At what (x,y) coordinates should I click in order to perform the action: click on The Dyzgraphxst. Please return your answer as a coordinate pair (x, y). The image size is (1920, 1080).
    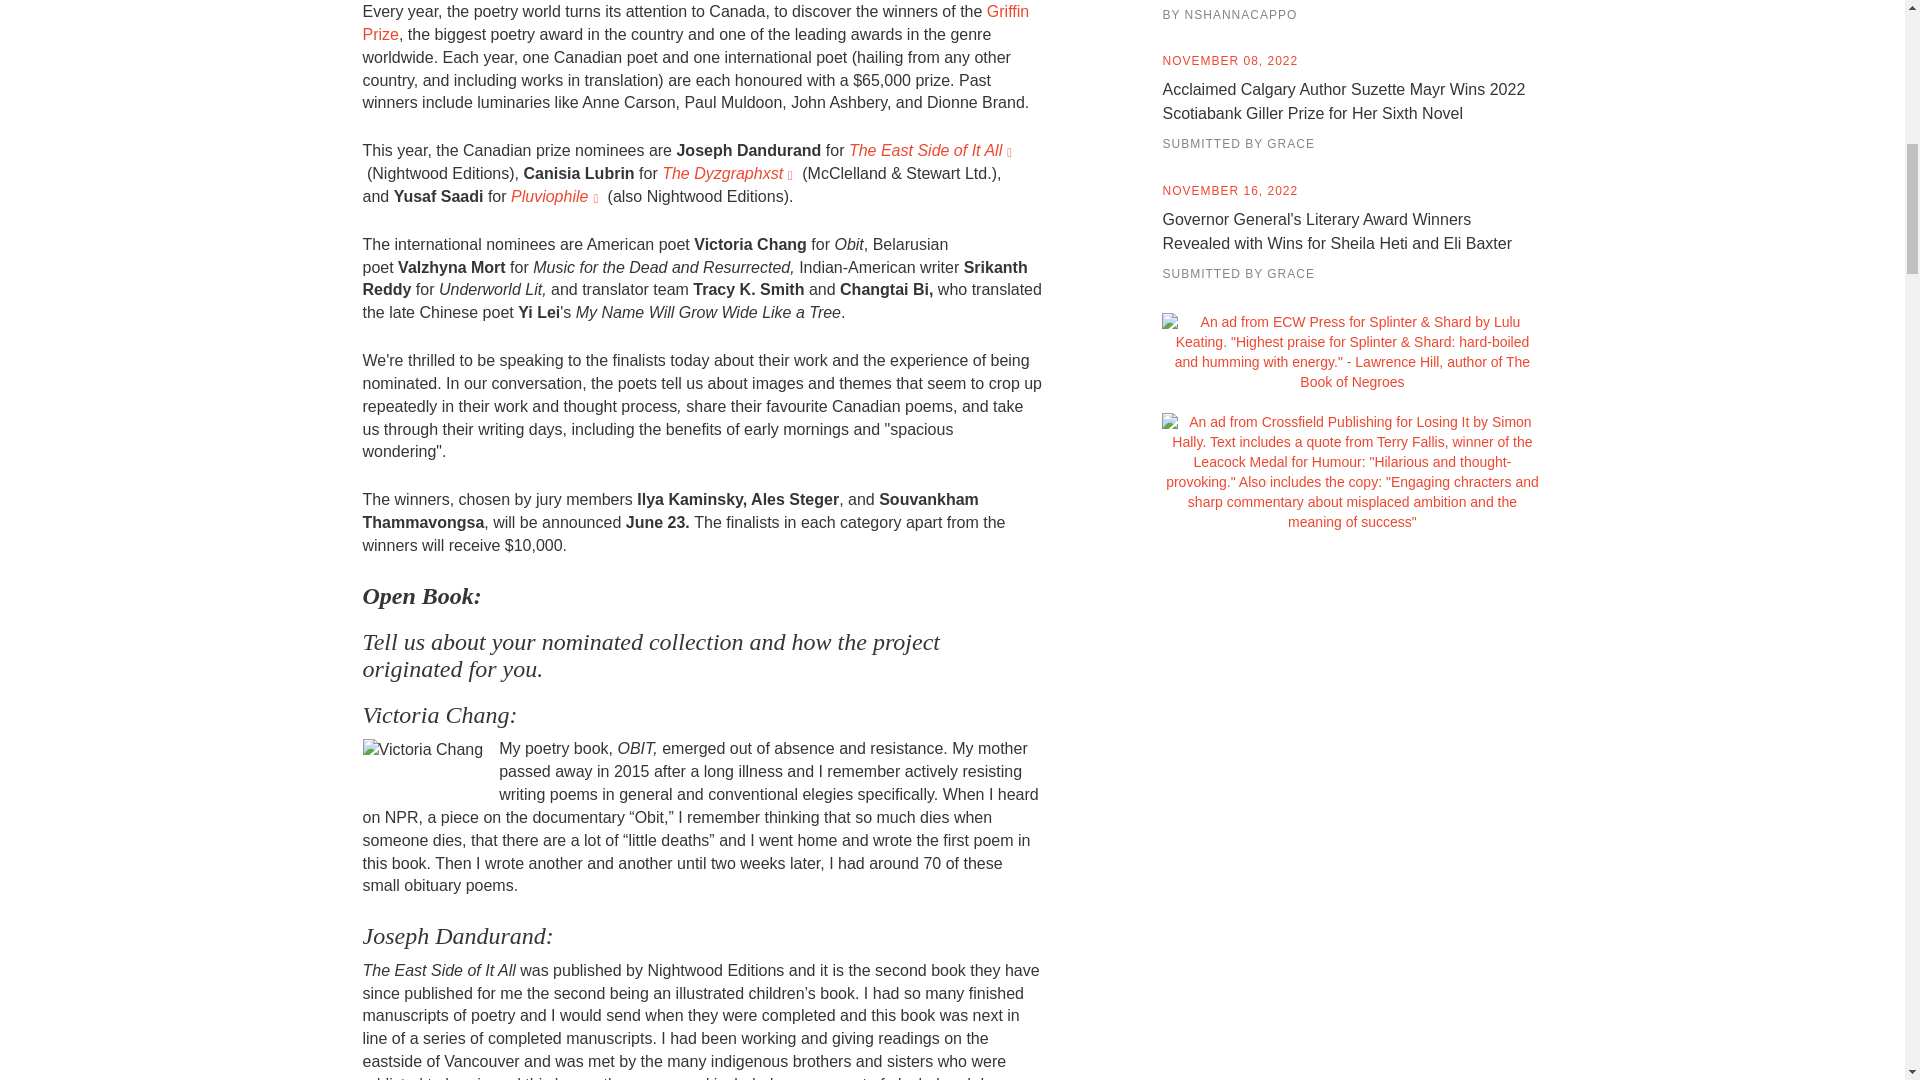
    Looking at the image, I should click on (730, 174).